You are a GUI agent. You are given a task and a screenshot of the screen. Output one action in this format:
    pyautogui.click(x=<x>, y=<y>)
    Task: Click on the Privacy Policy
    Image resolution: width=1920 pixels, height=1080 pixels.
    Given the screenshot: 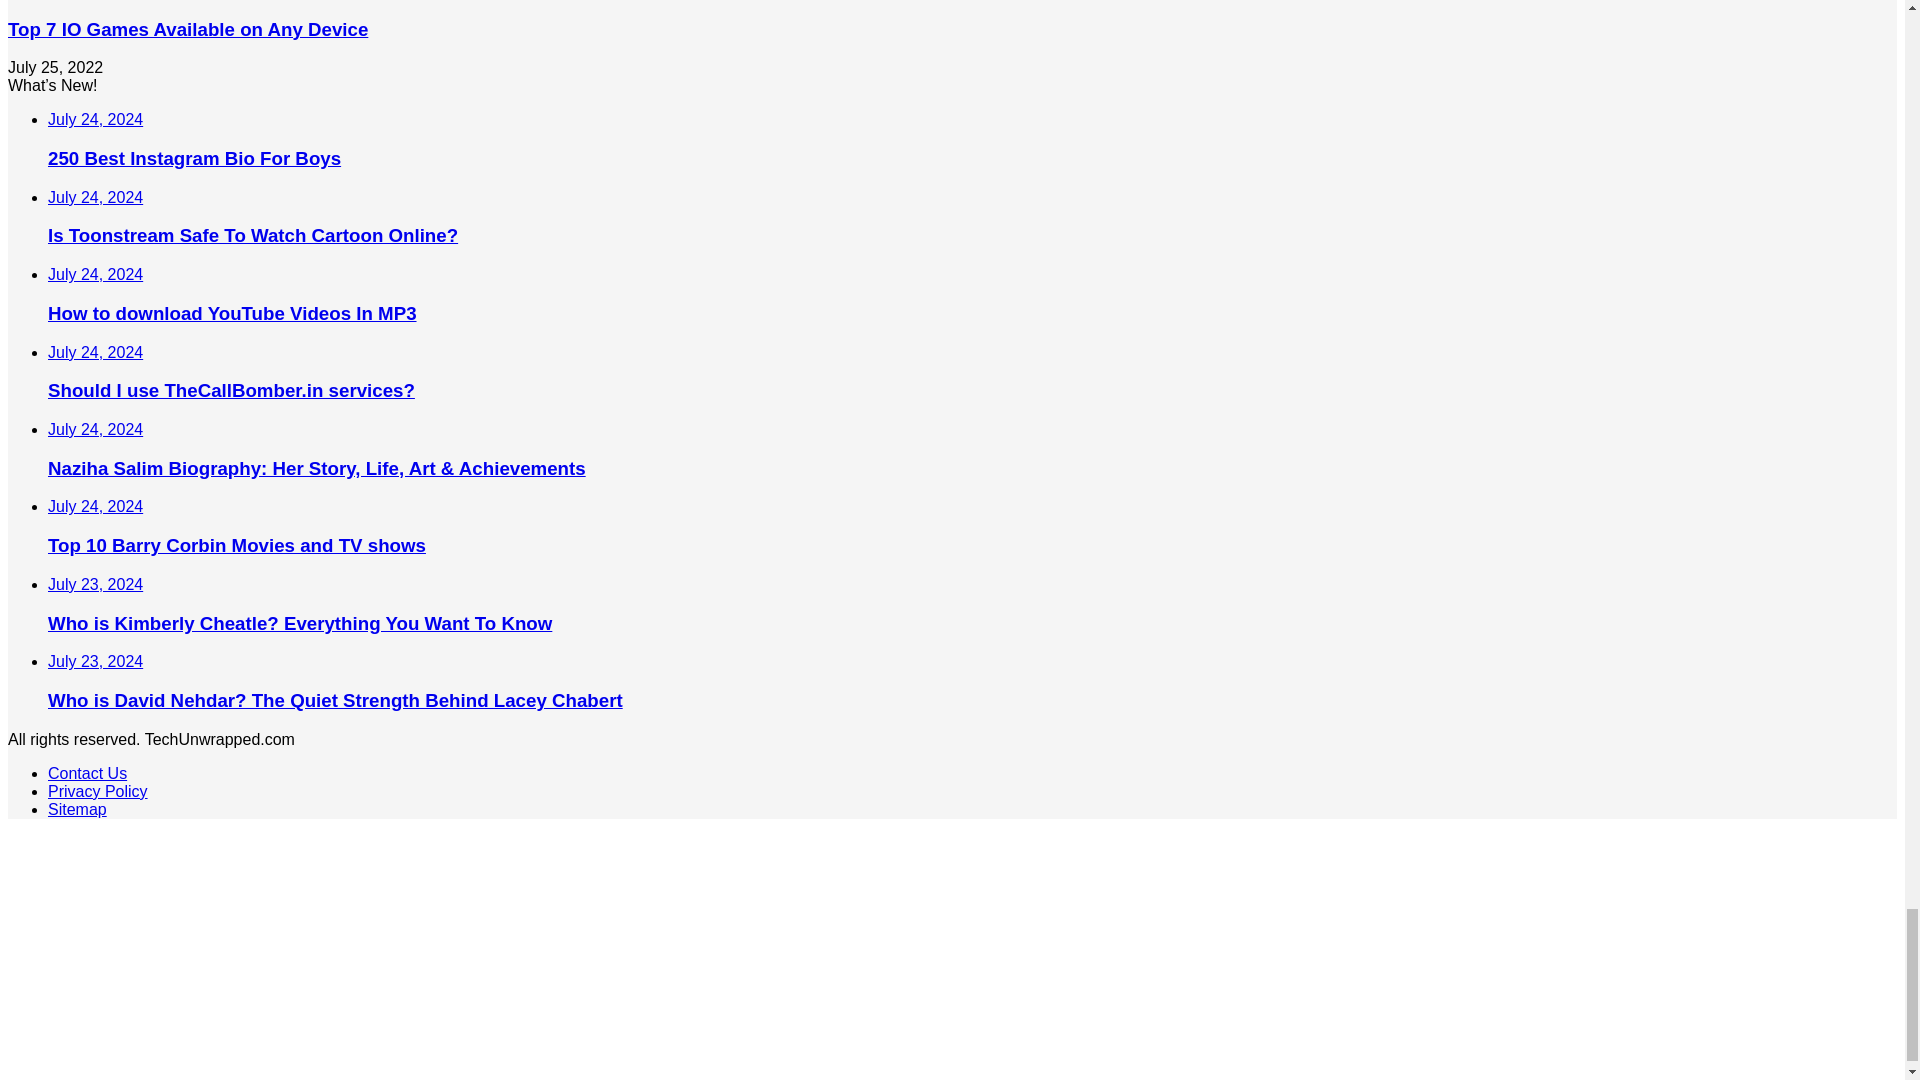 What is the action you would take?
    pyautogui.click(x=98, y=792)
    